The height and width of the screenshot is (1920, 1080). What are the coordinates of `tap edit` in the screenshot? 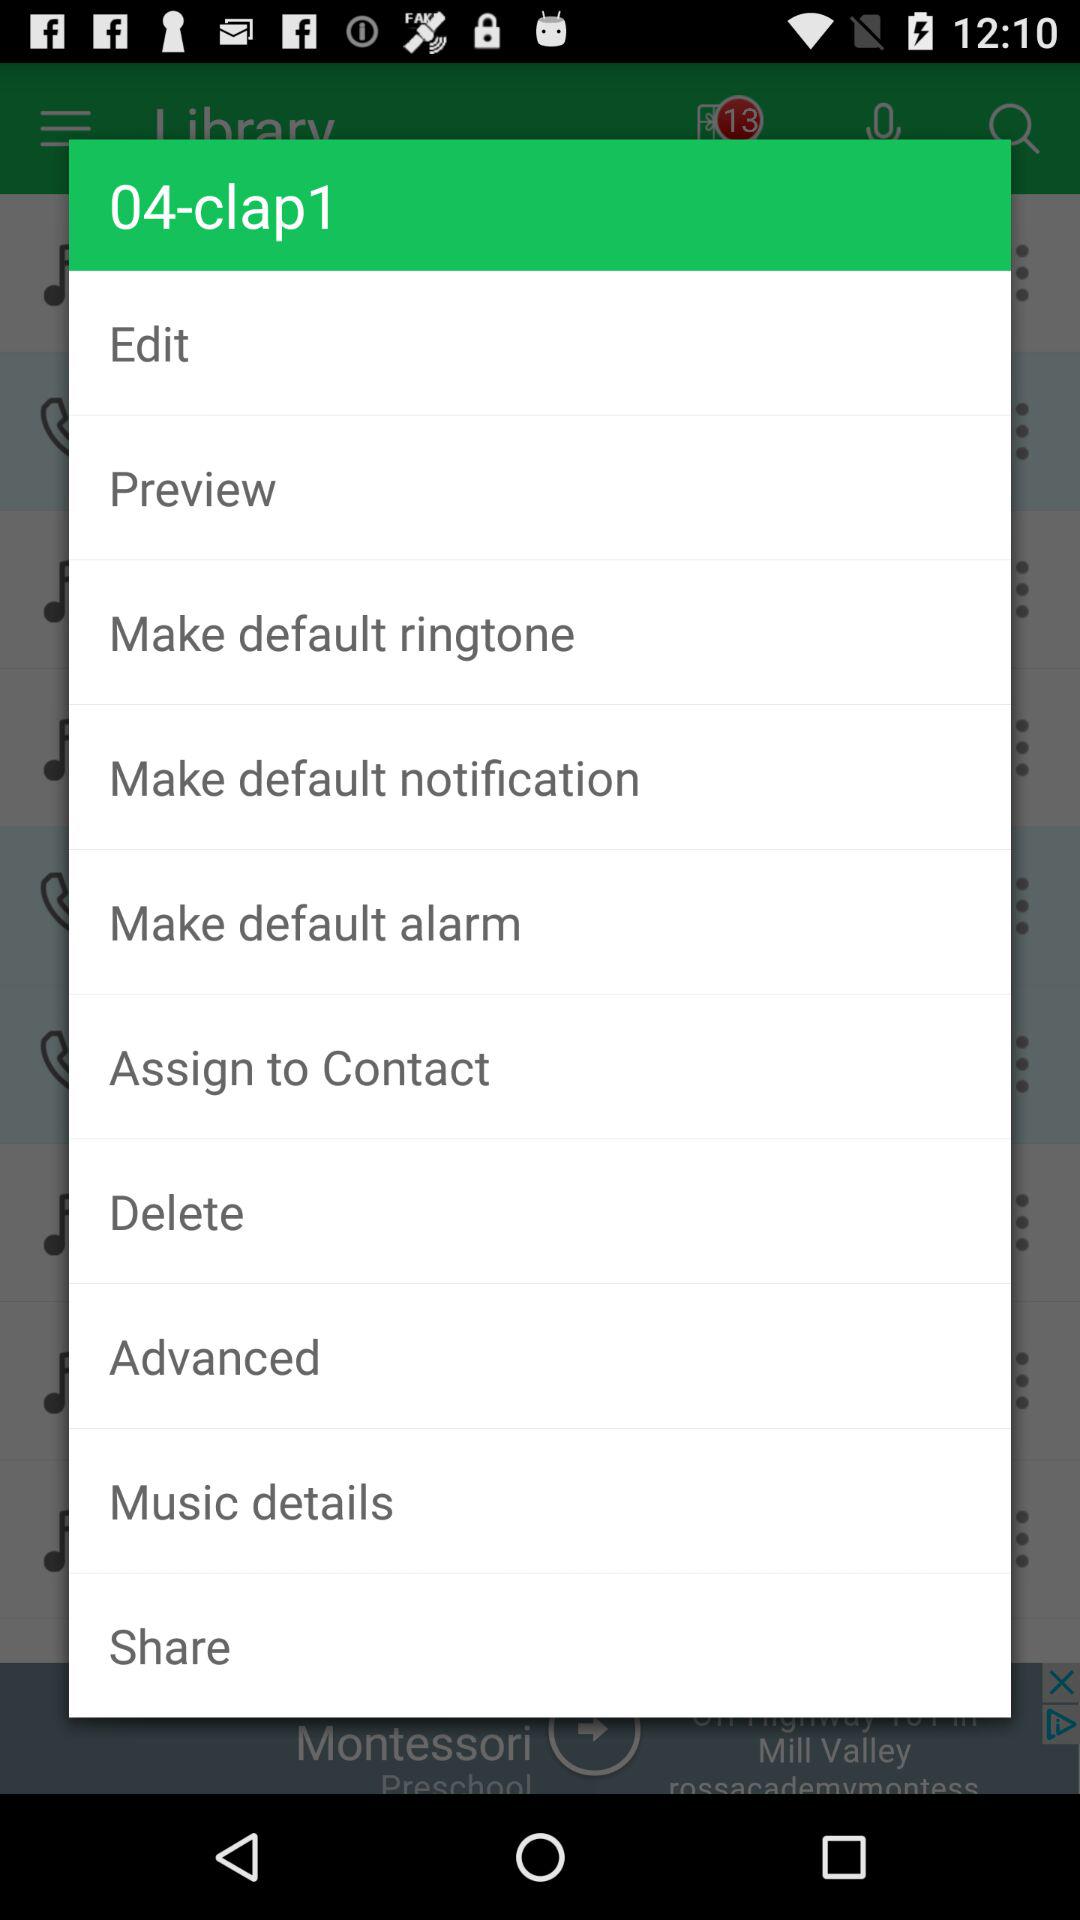 It's located at (540, 342).